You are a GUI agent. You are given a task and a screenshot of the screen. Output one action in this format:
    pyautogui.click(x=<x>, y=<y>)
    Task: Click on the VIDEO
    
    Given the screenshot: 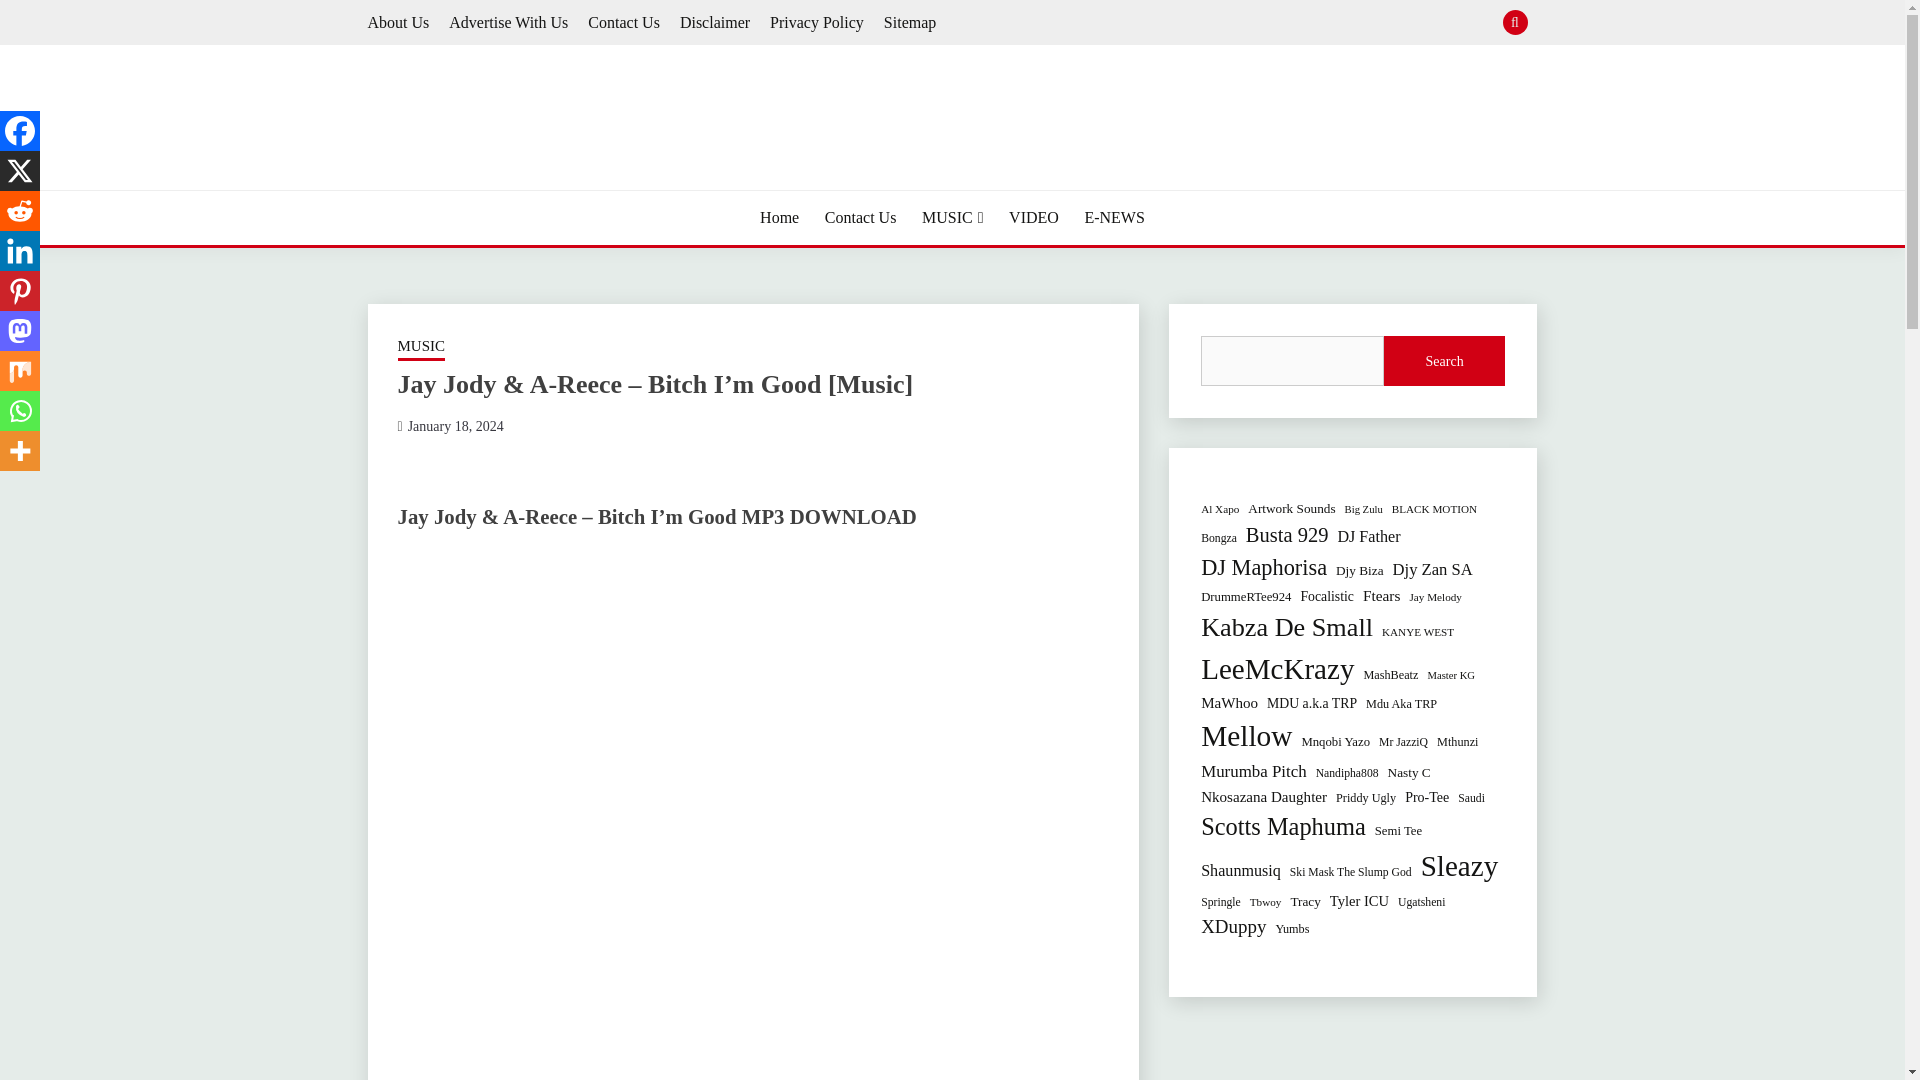 What is the action you would take?
    pyautogui.click(x=1034, y=218)
    